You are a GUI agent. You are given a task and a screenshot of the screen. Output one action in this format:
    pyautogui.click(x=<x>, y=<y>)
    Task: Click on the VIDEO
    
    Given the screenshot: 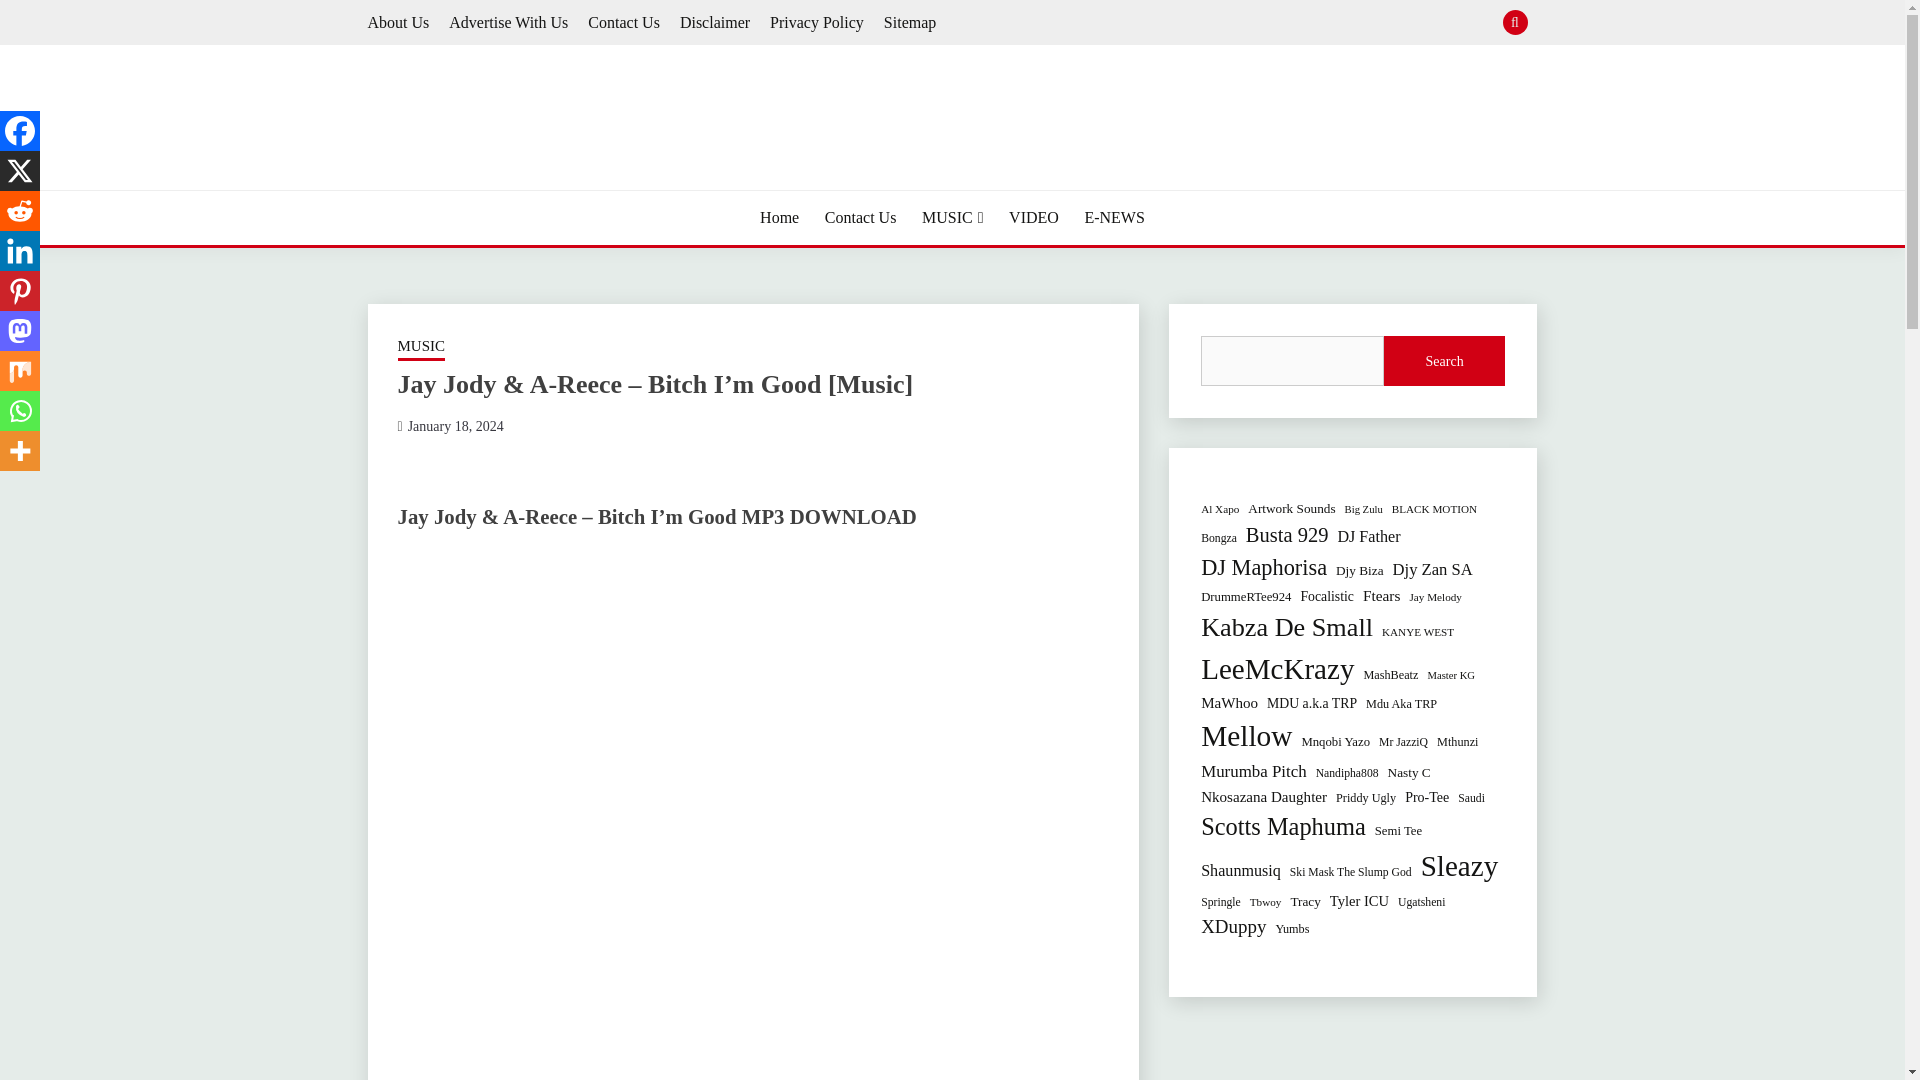 What is the action you would take?
    pyautogui.click(x=1034, y=218)
    